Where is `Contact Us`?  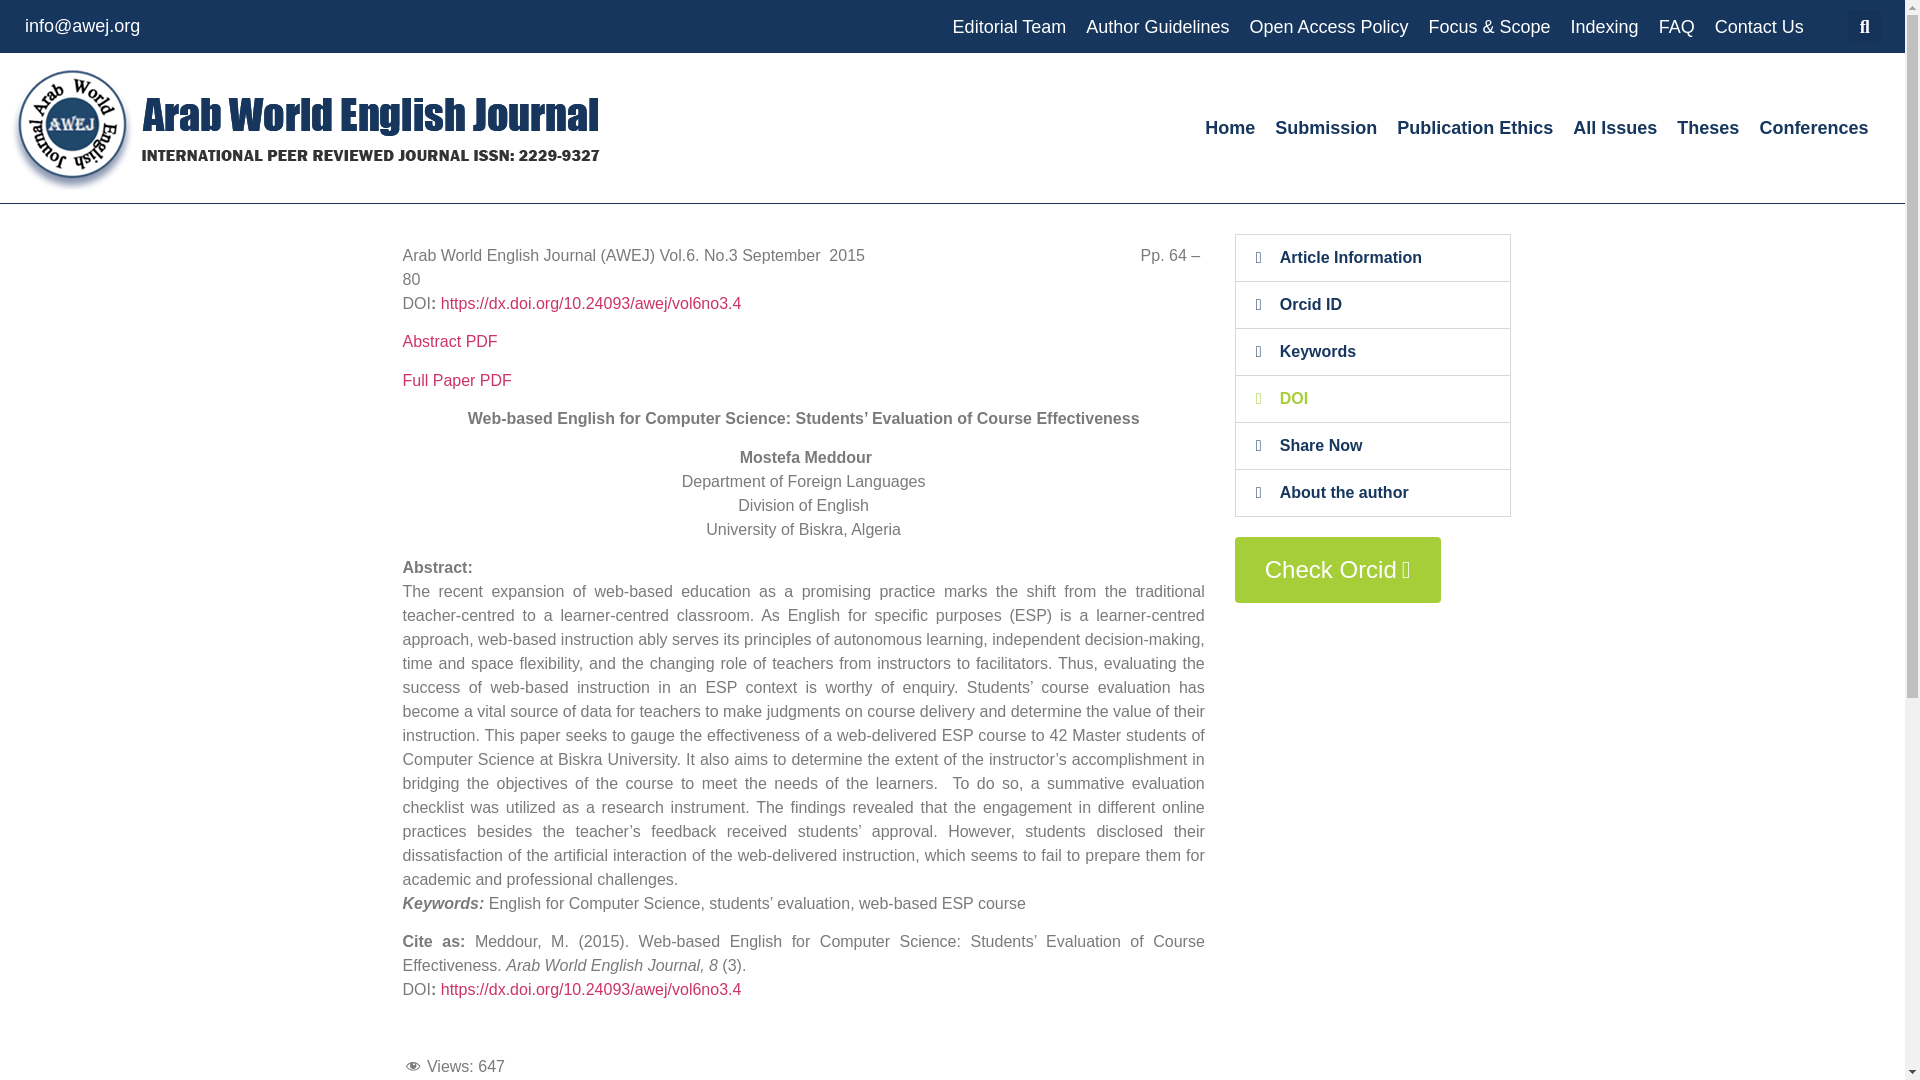 Contact Us is located at coordinates (1759, 26).